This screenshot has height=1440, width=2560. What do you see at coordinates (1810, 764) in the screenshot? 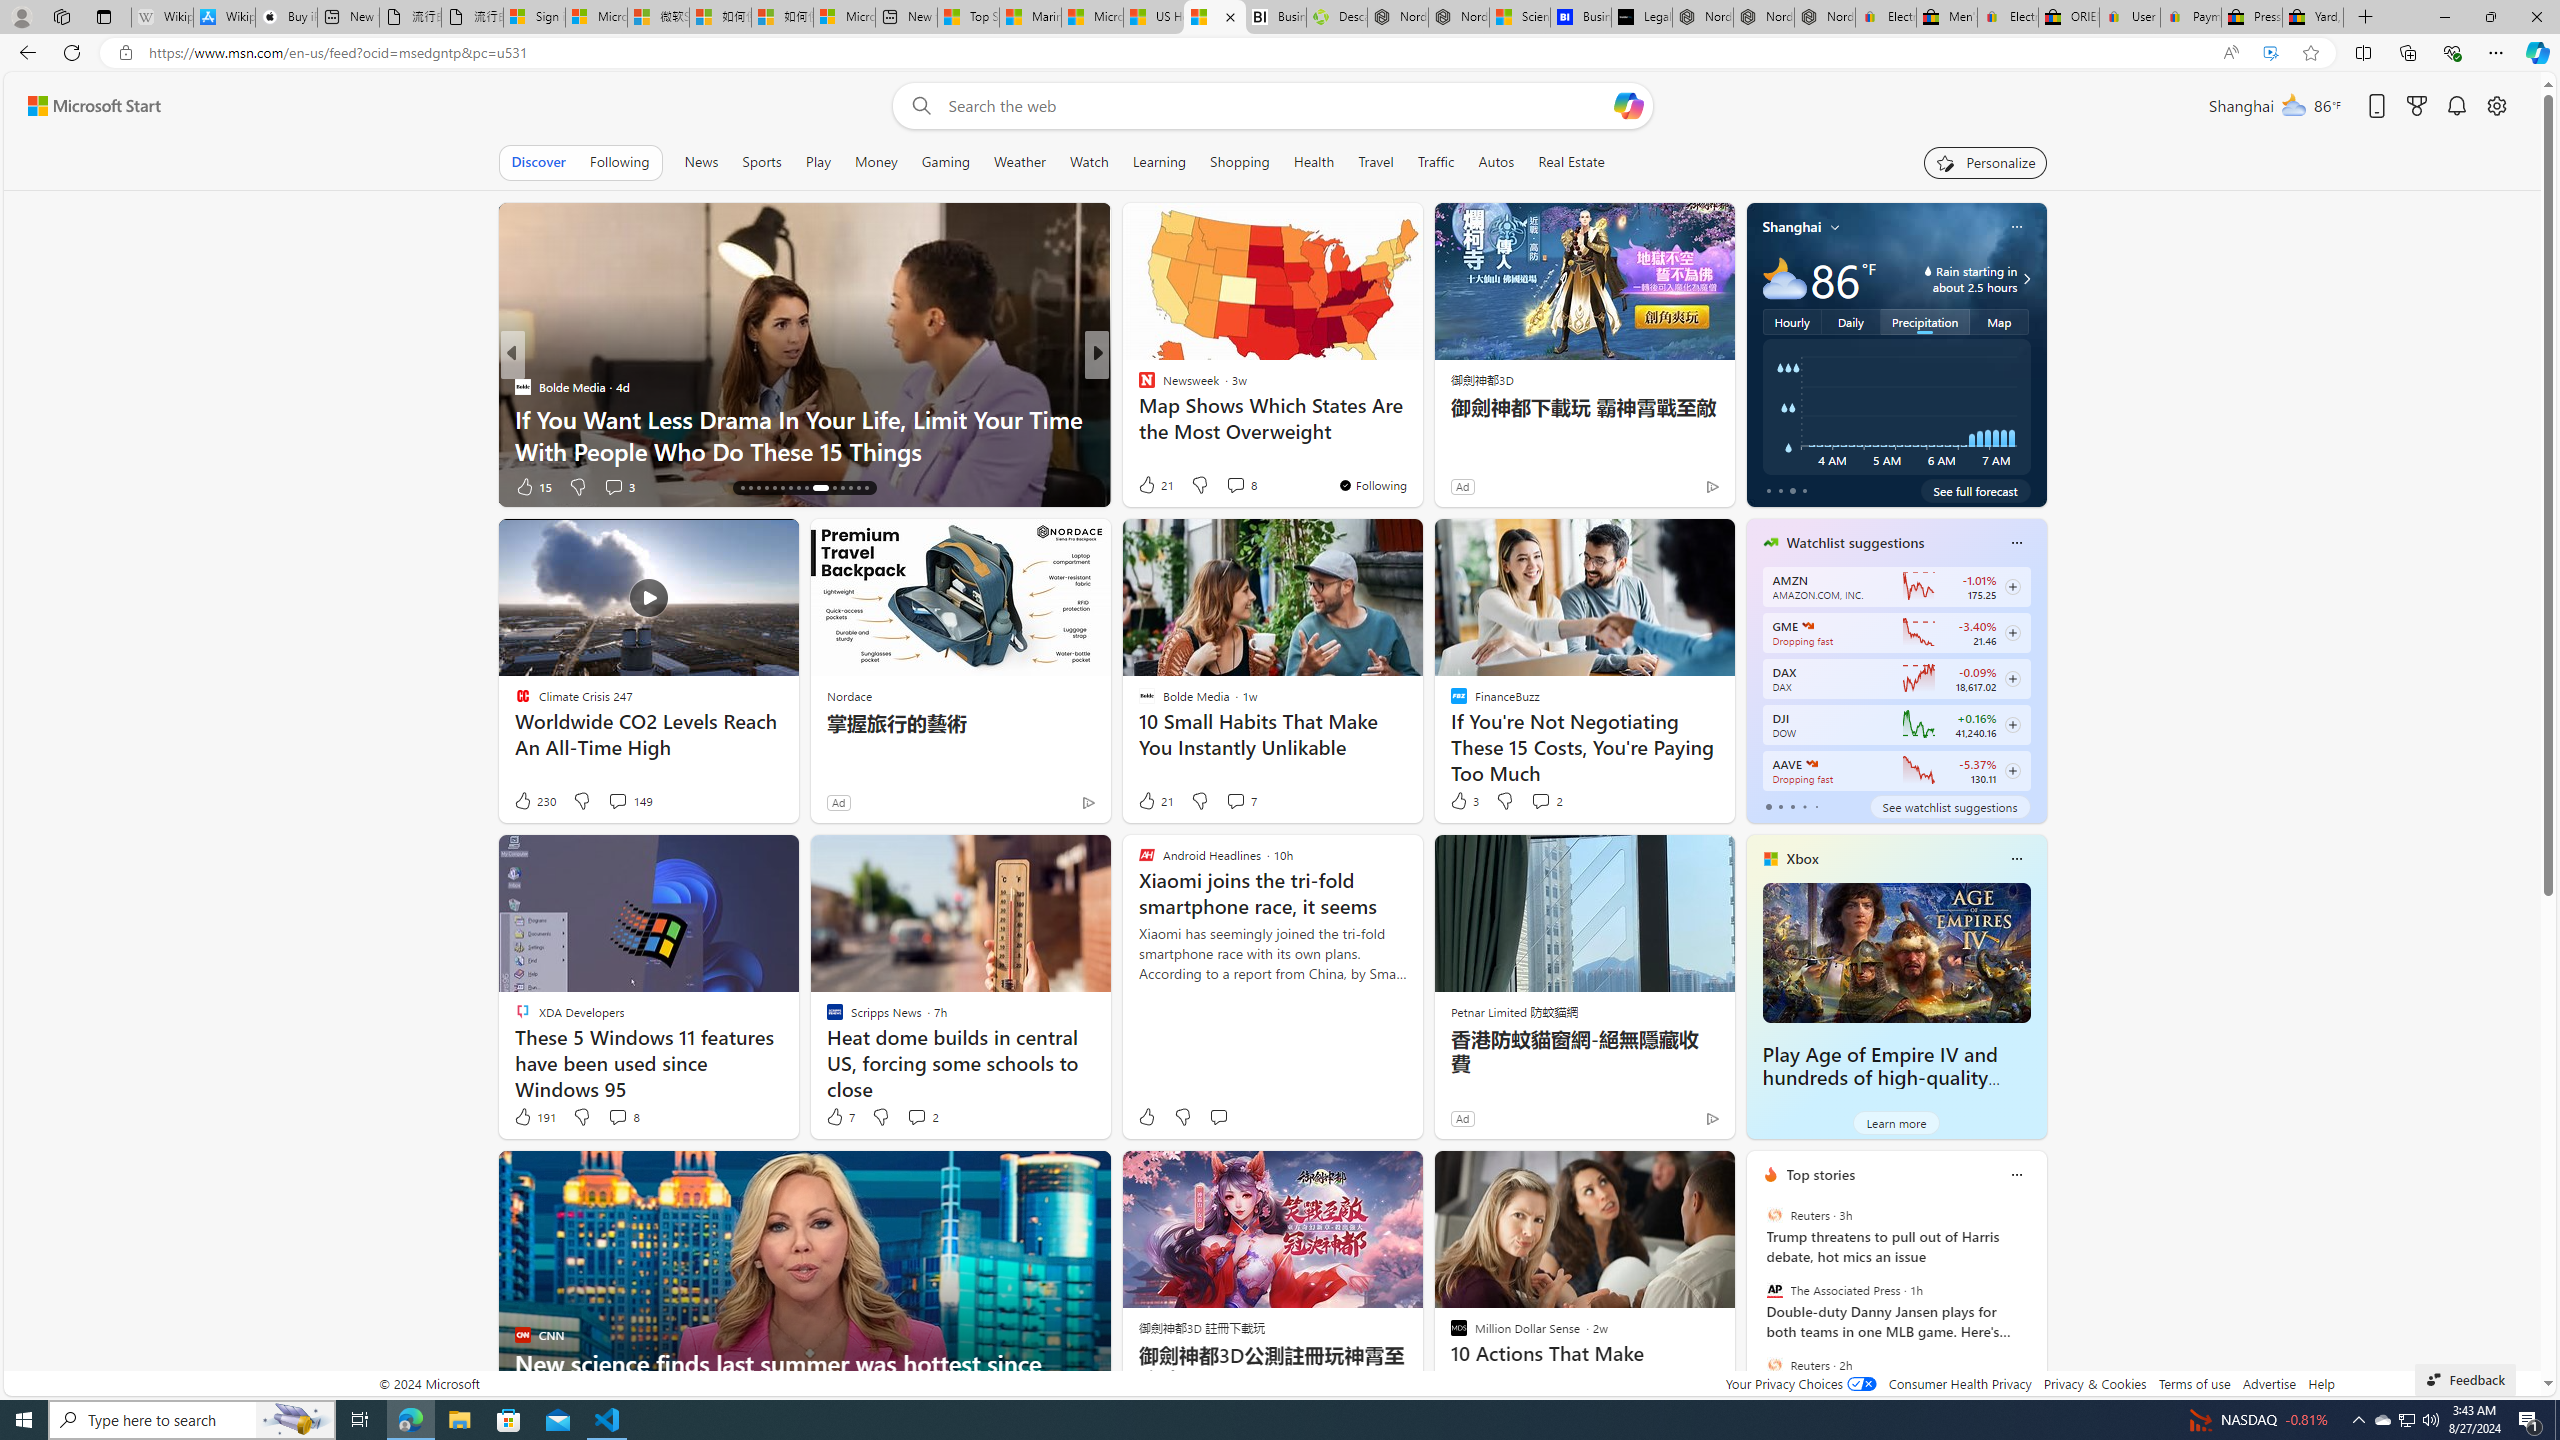
I see `Aave` at bounding box center [1810, 764].